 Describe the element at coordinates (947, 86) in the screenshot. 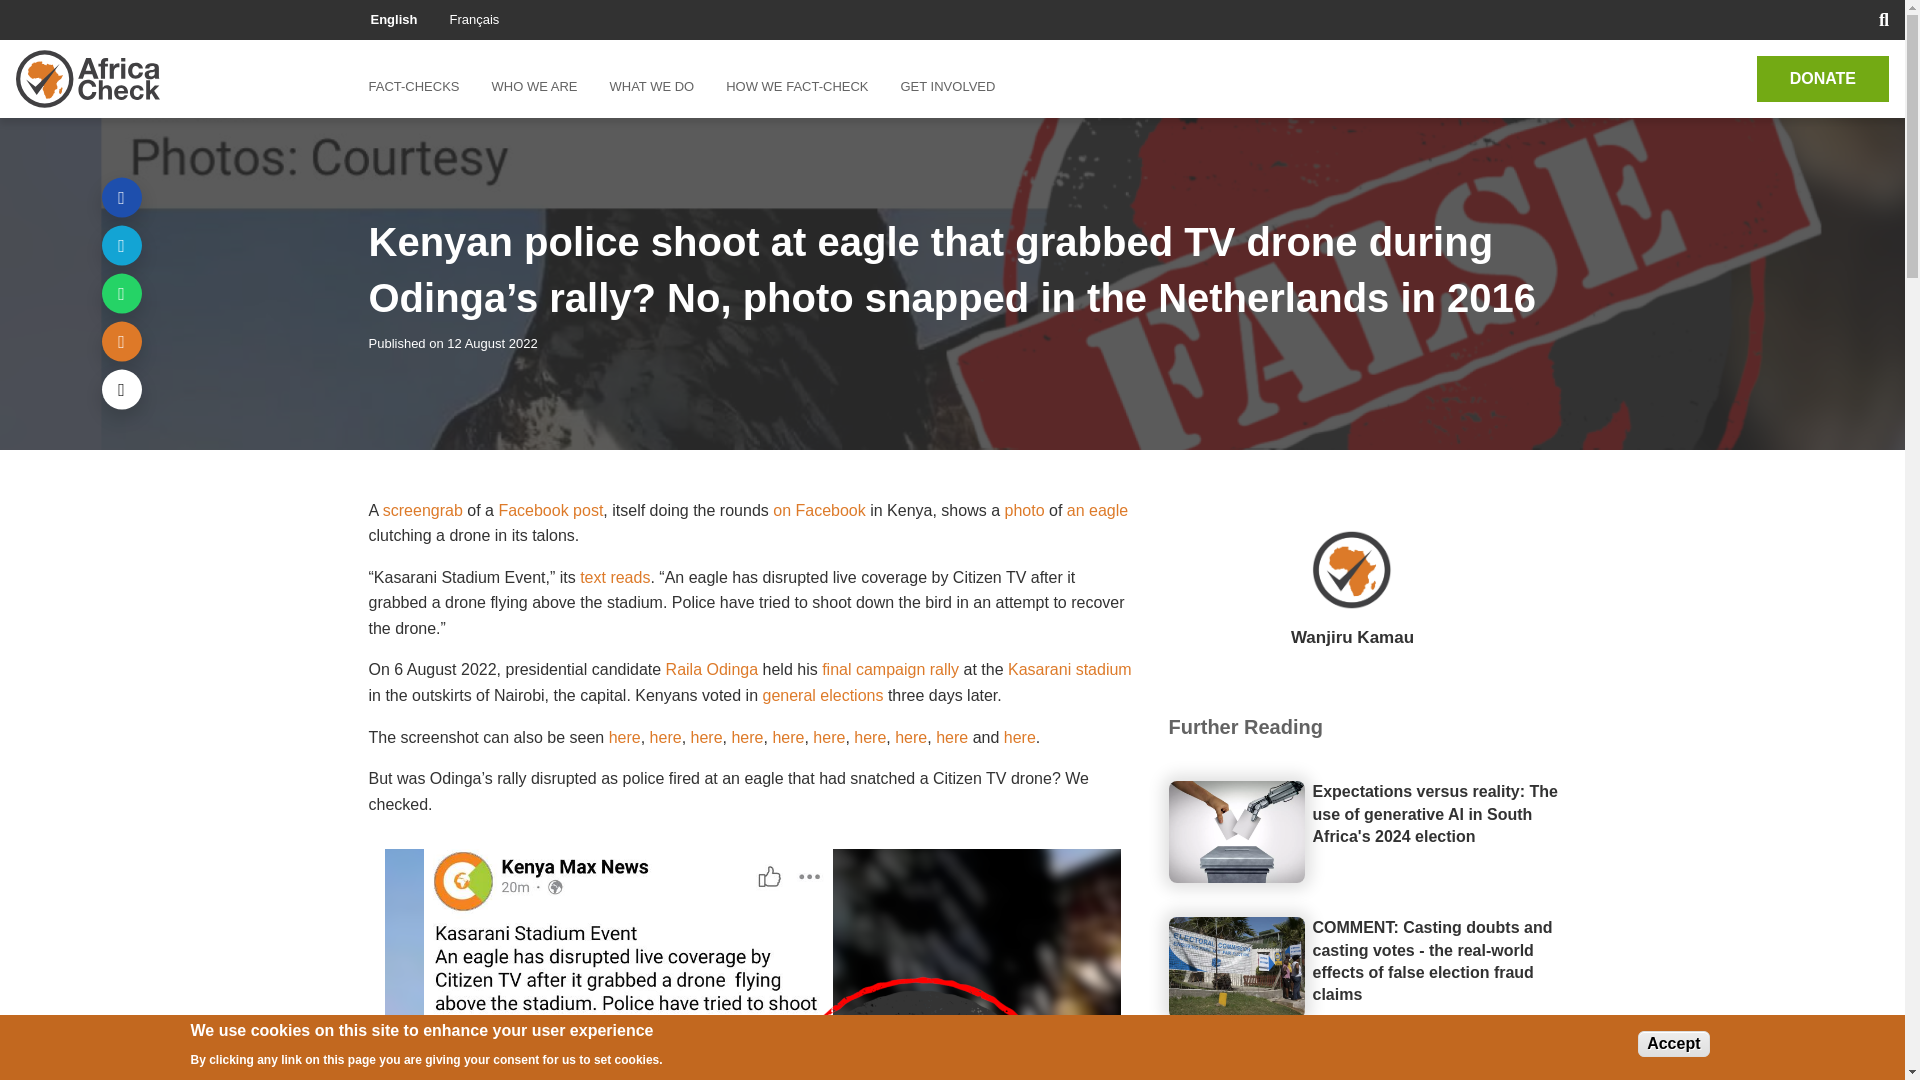

I see `GET INVOLVED` at that location.